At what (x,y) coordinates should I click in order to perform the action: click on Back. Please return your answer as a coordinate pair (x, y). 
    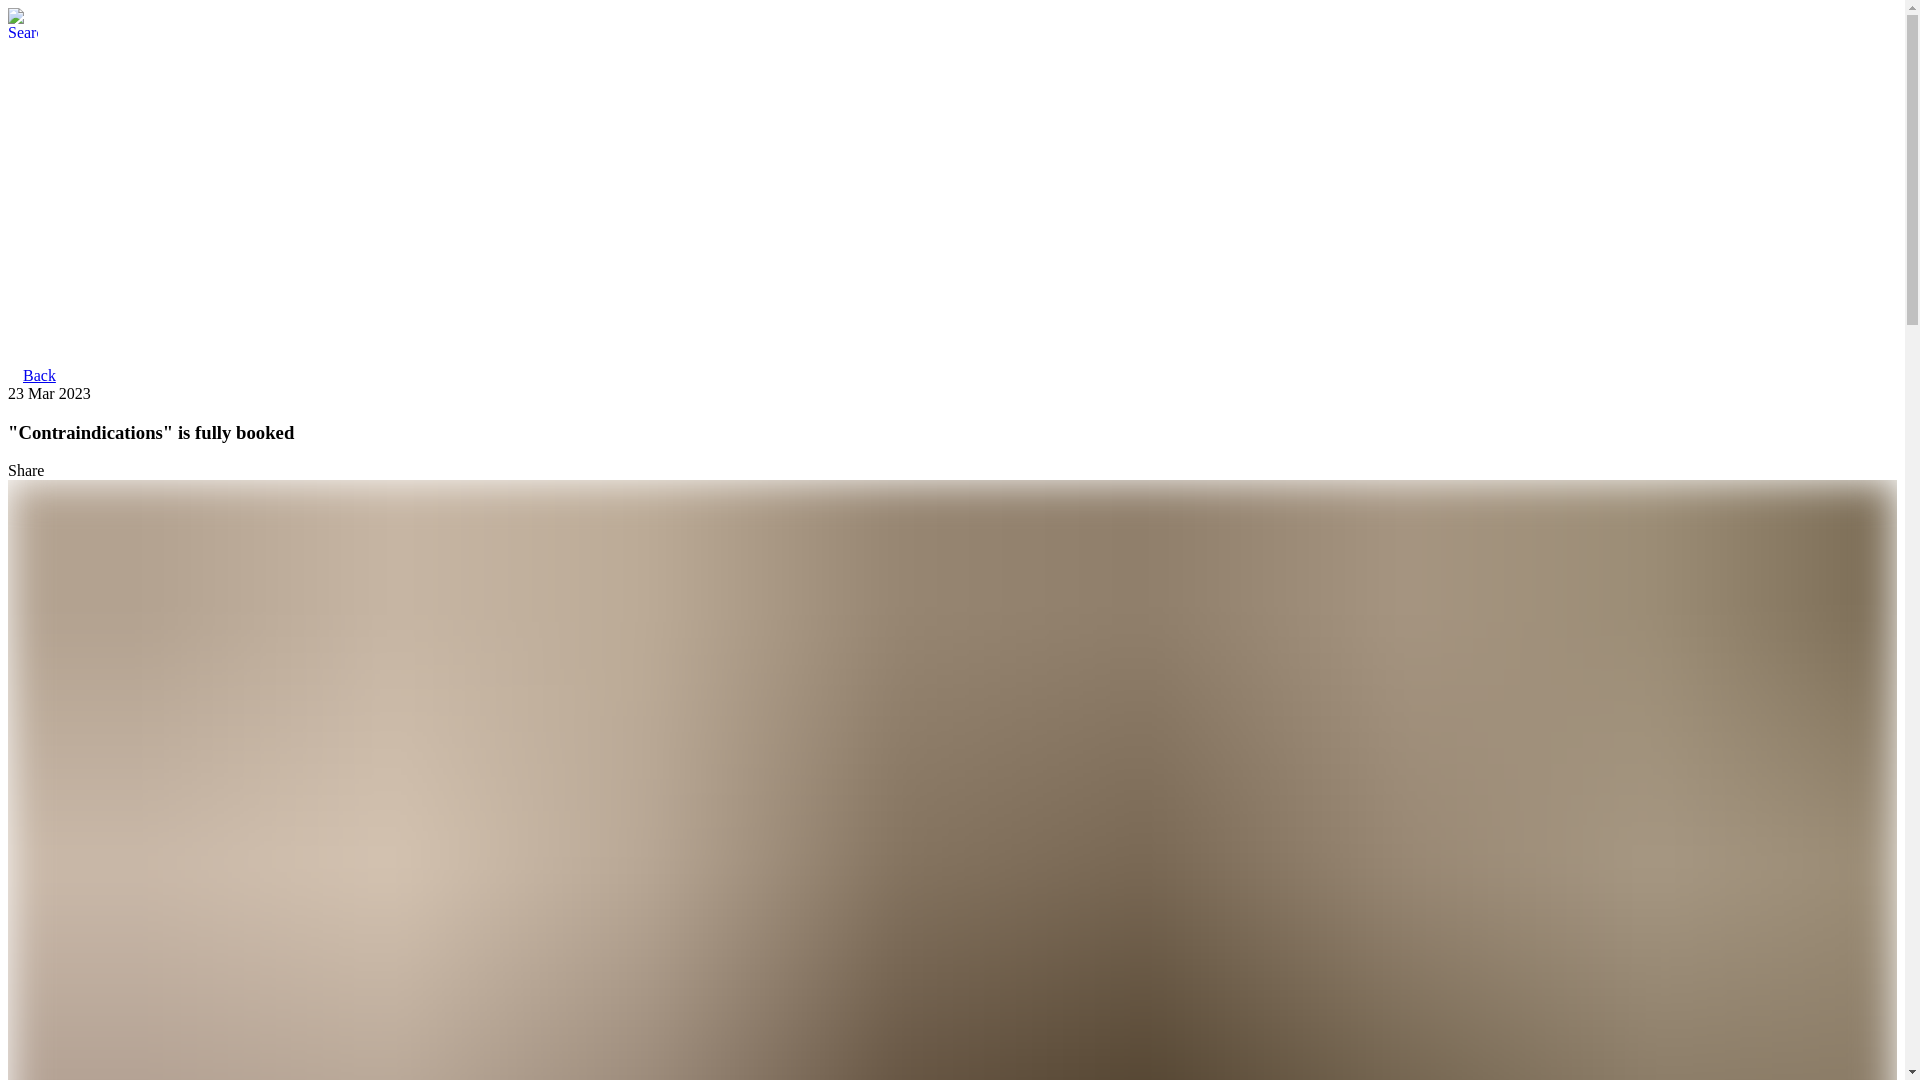
    Looking at the image, I should click on (39, 376).